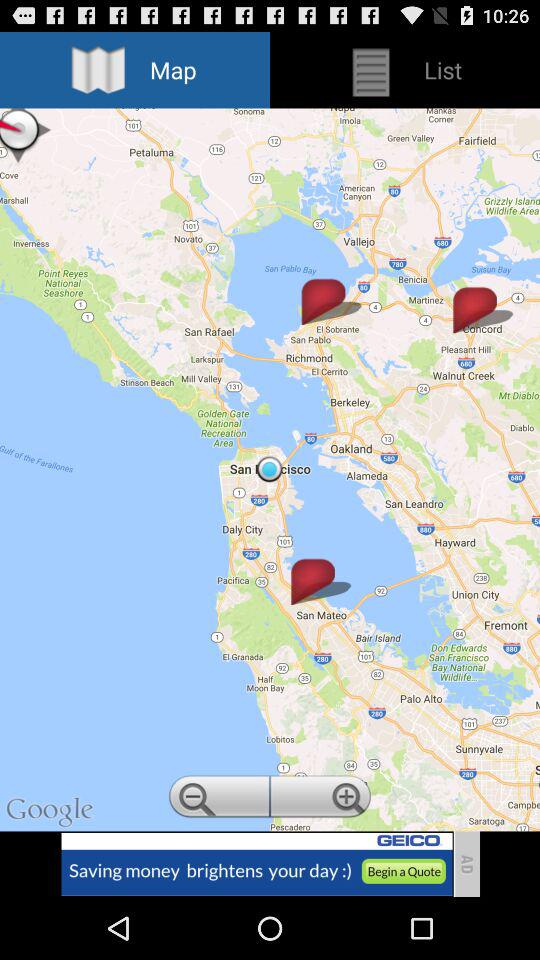 The width and height of the screenshot is (540, 960). I want to click on zoom in, so click(322, 799).